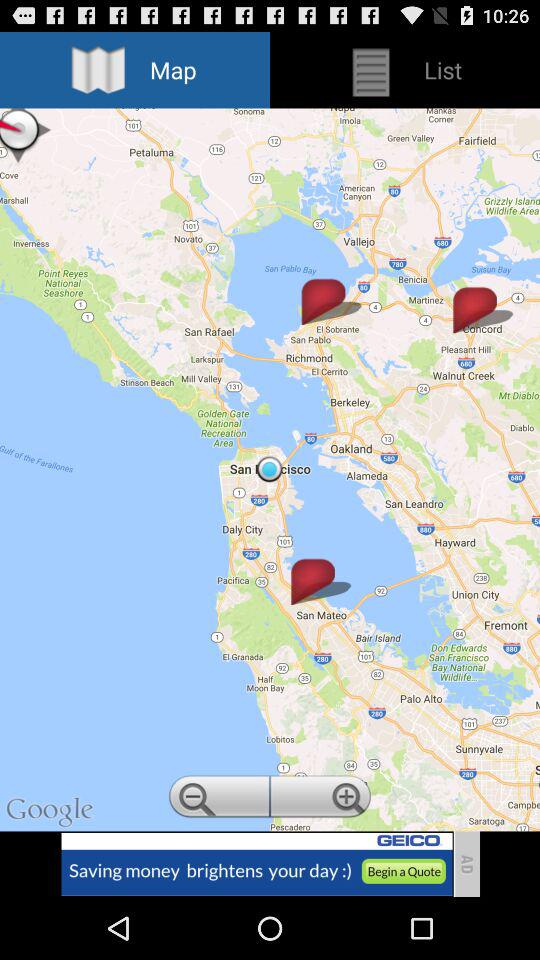 The width and height of the screenshot is (540, 960). I want to click on zoom in, so click(322, 799).